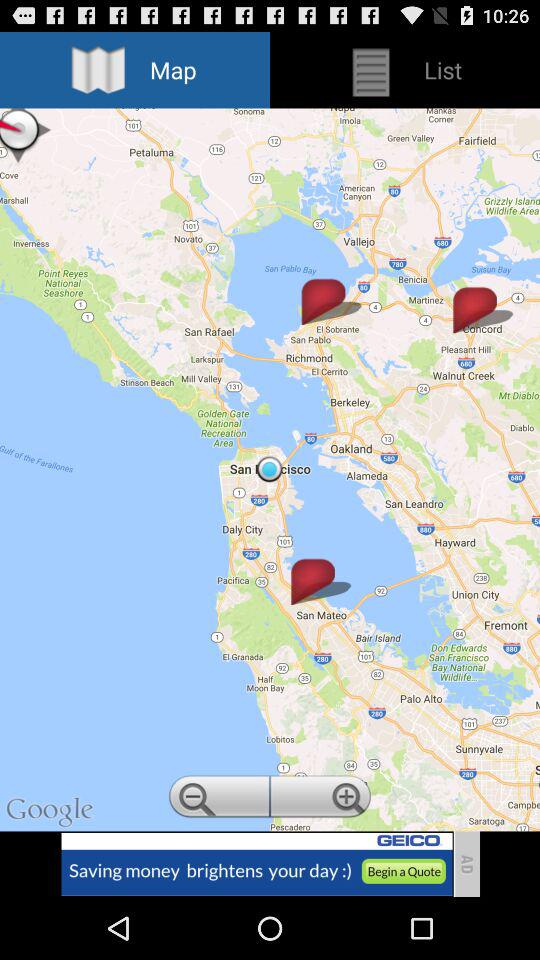 The width and height of the screenshot is (540, 960). I want to click on zoom in, so click(322, 799).